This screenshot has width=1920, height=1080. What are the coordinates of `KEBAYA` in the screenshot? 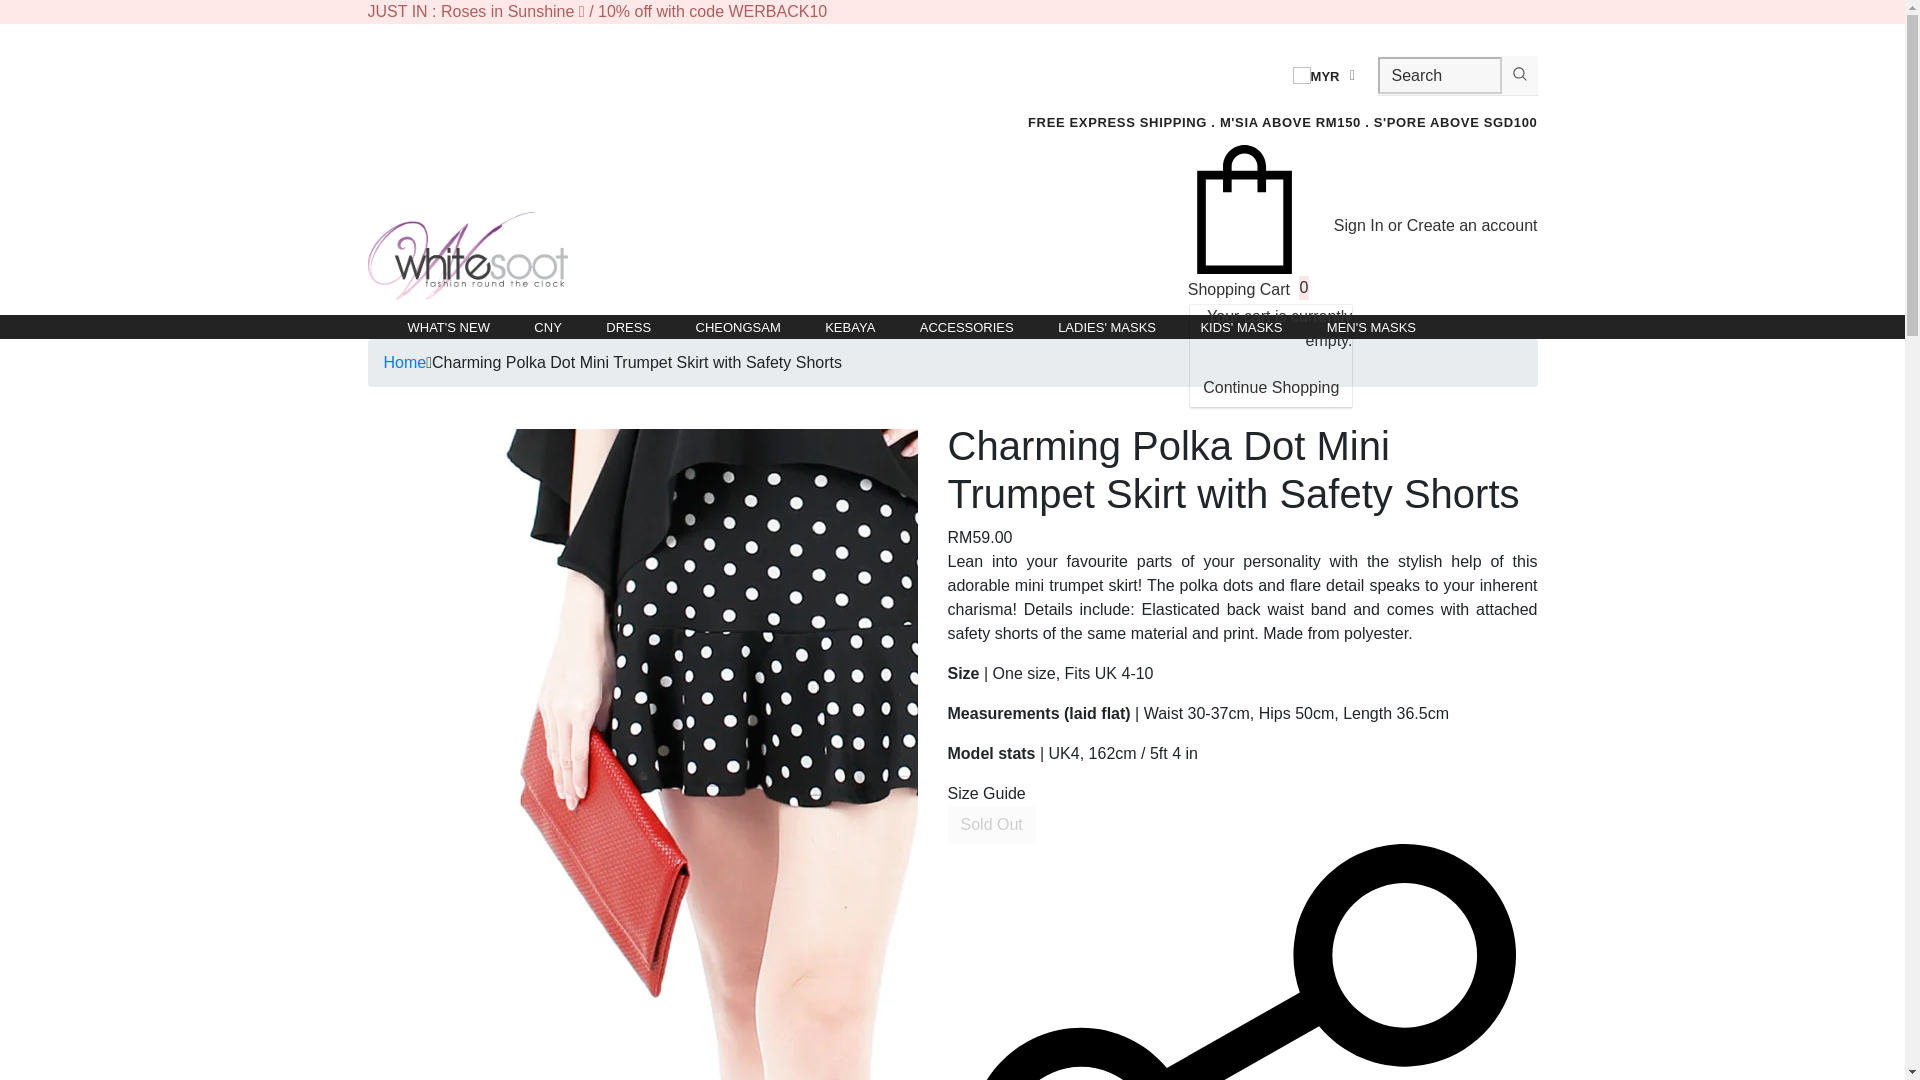 It's located at (850, 326).